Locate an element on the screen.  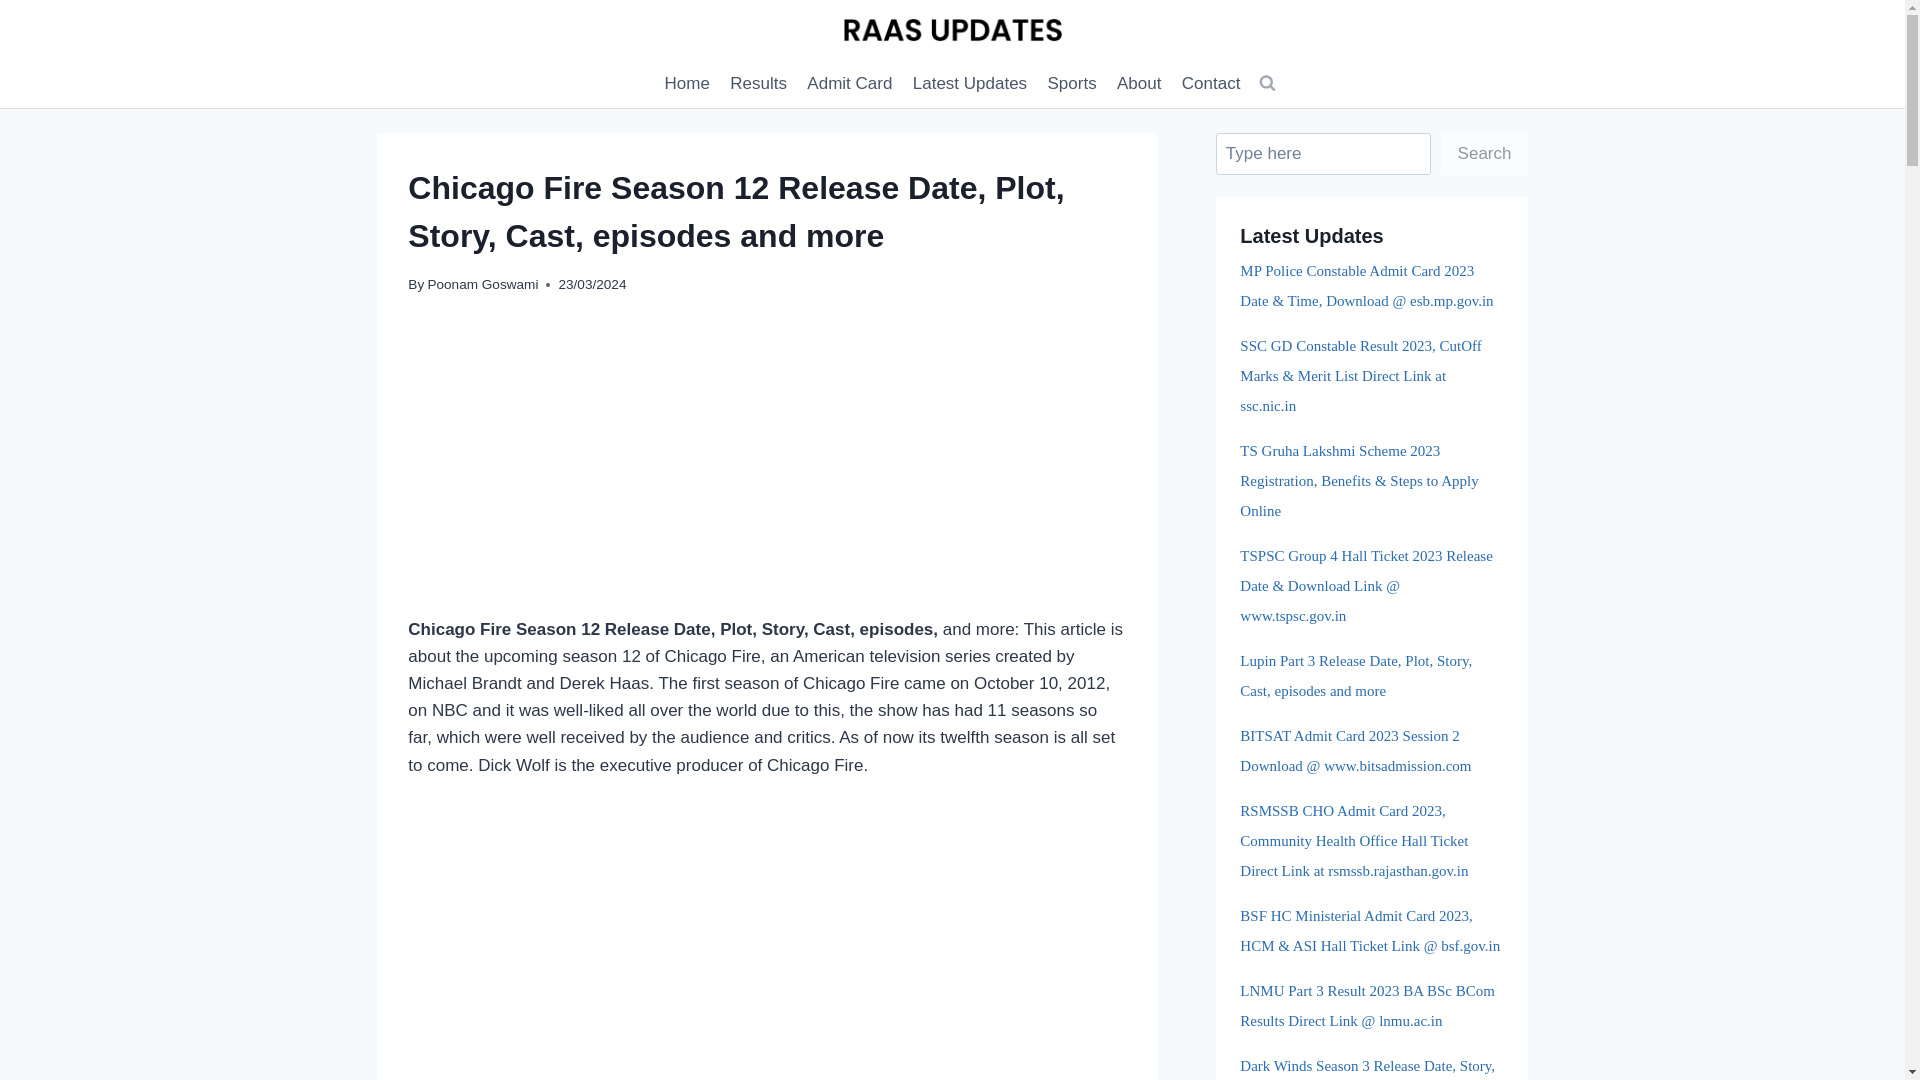
Admit Card is located at coordinates (849, 84).